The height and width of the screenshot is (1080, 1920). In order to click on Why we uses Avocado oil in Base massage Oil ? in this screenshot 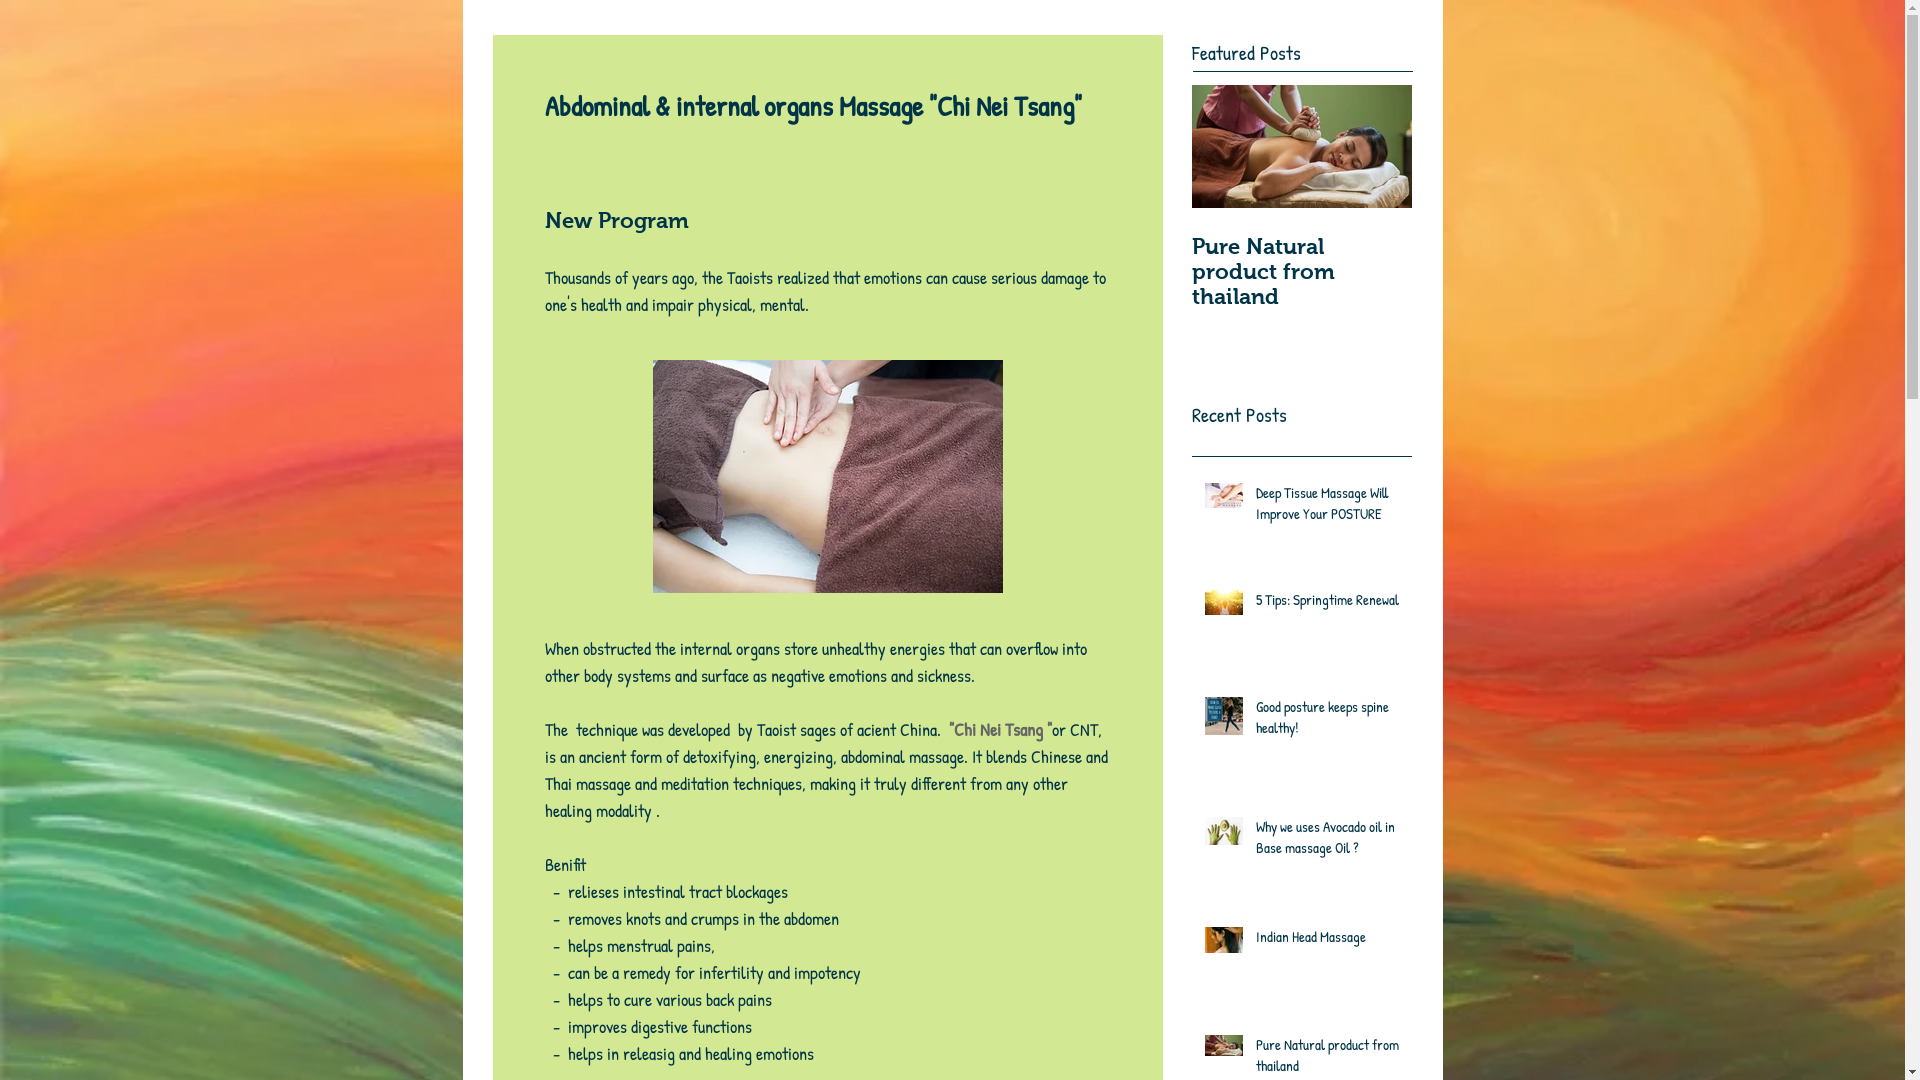, I will do `click(1328, 841)`.